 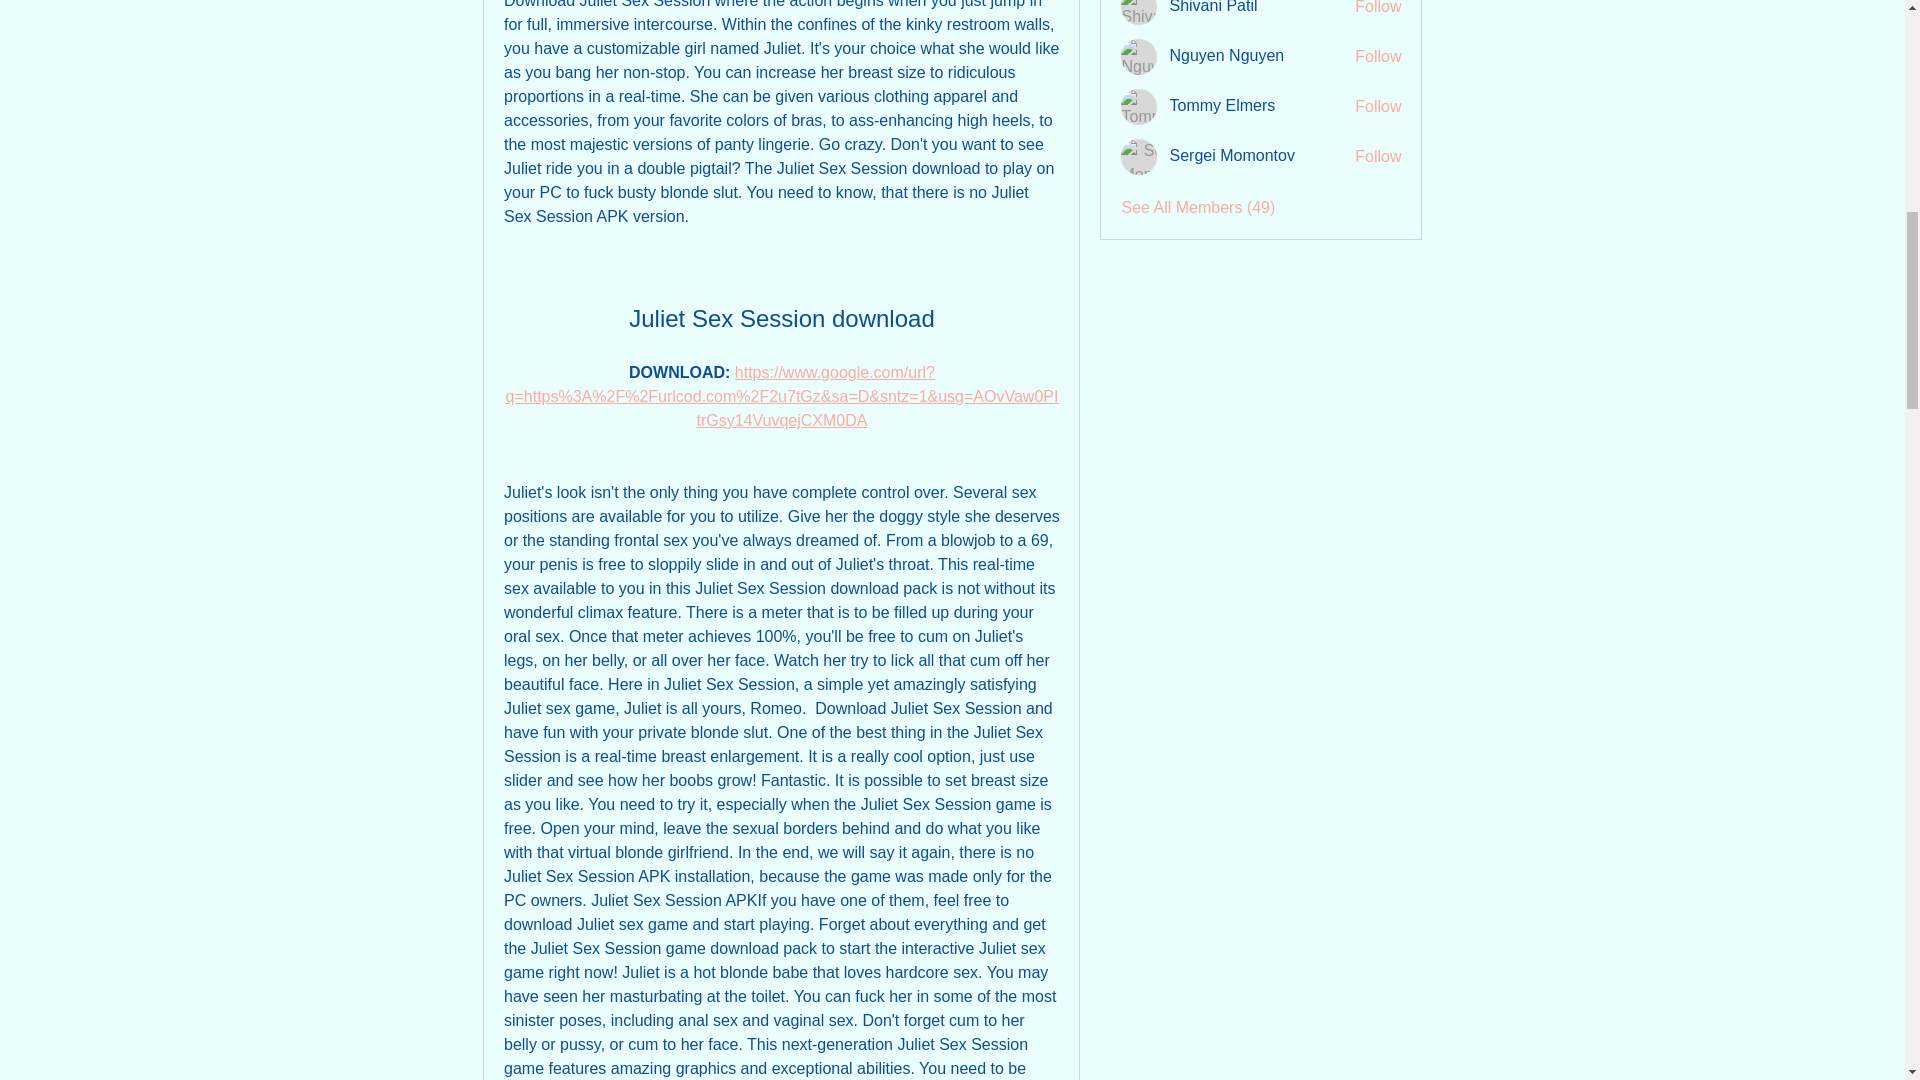 What do you see at coordinates (1378, 106) in the screenshot?
I see `Follow` at bounding box center [1378, 106].